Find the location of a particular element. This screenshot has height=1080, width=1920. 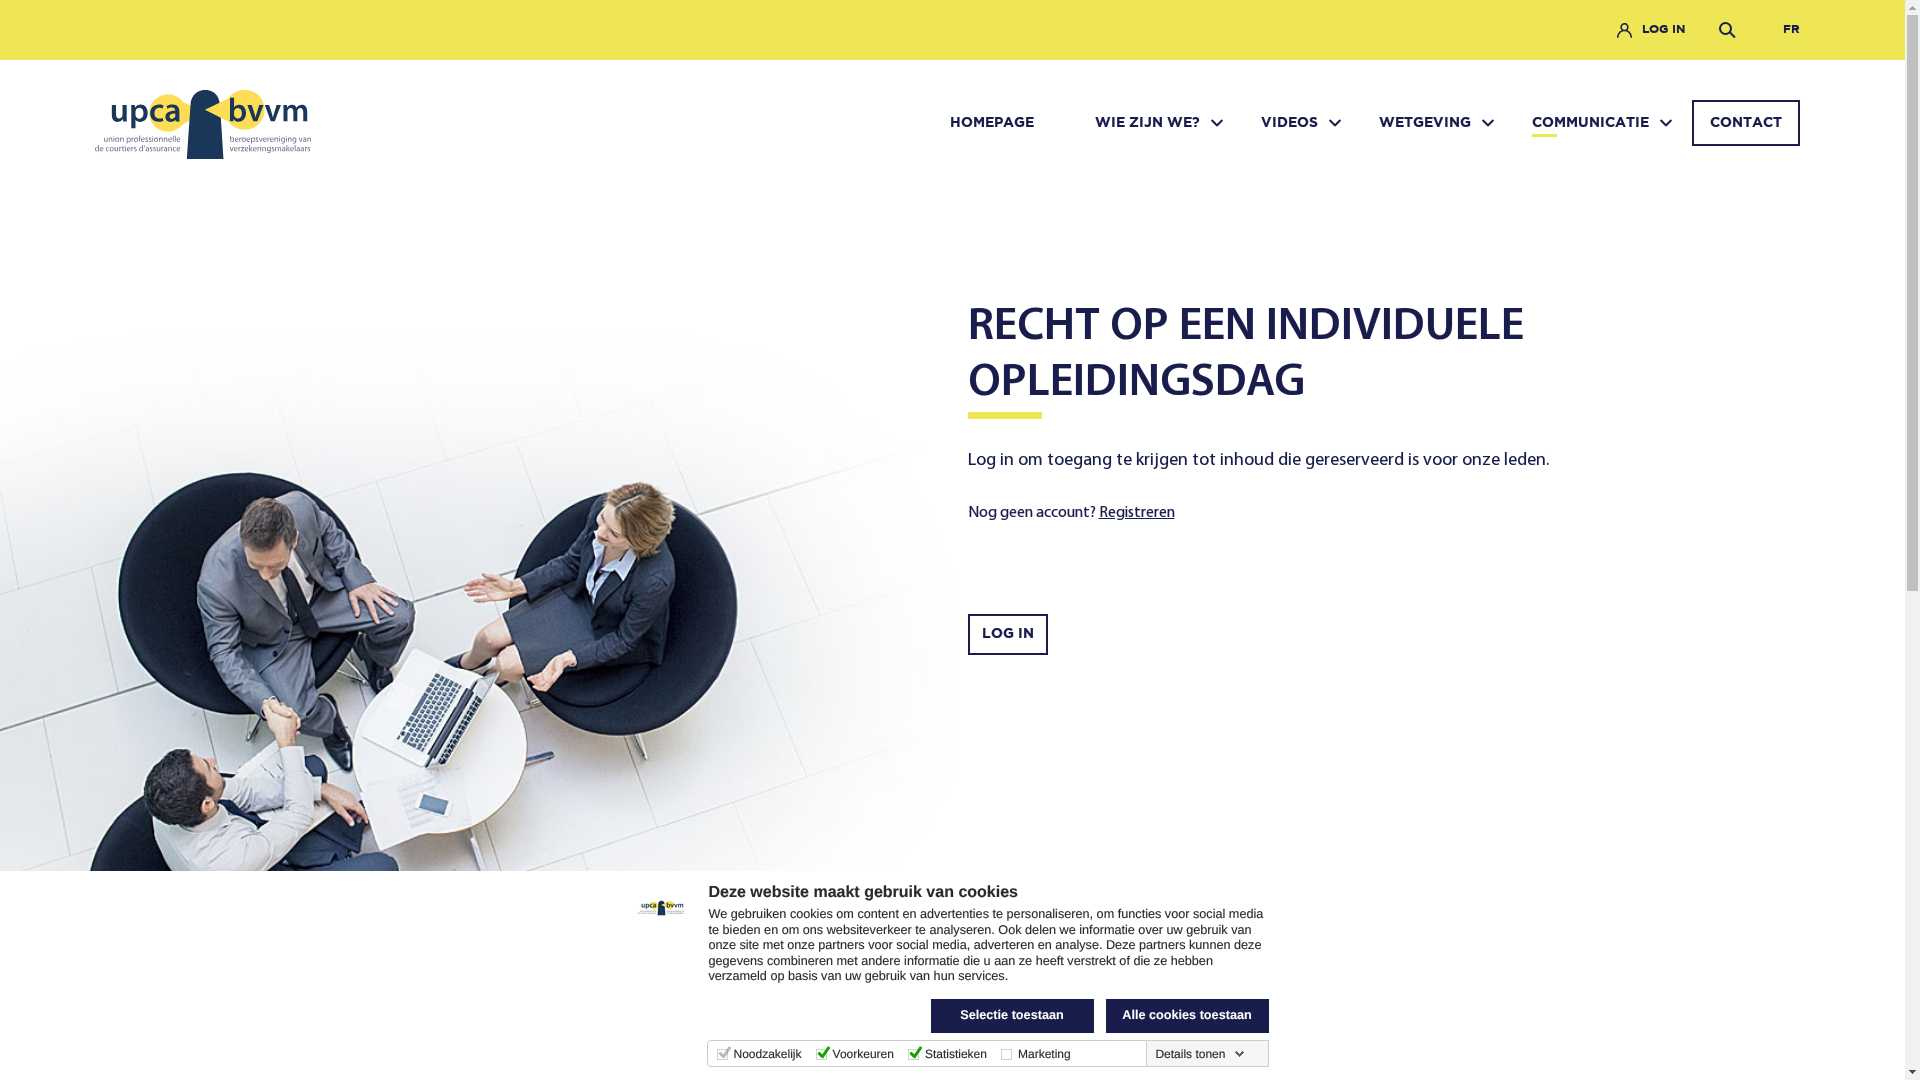

WETGEVING is located at coordinates (1425, 123).